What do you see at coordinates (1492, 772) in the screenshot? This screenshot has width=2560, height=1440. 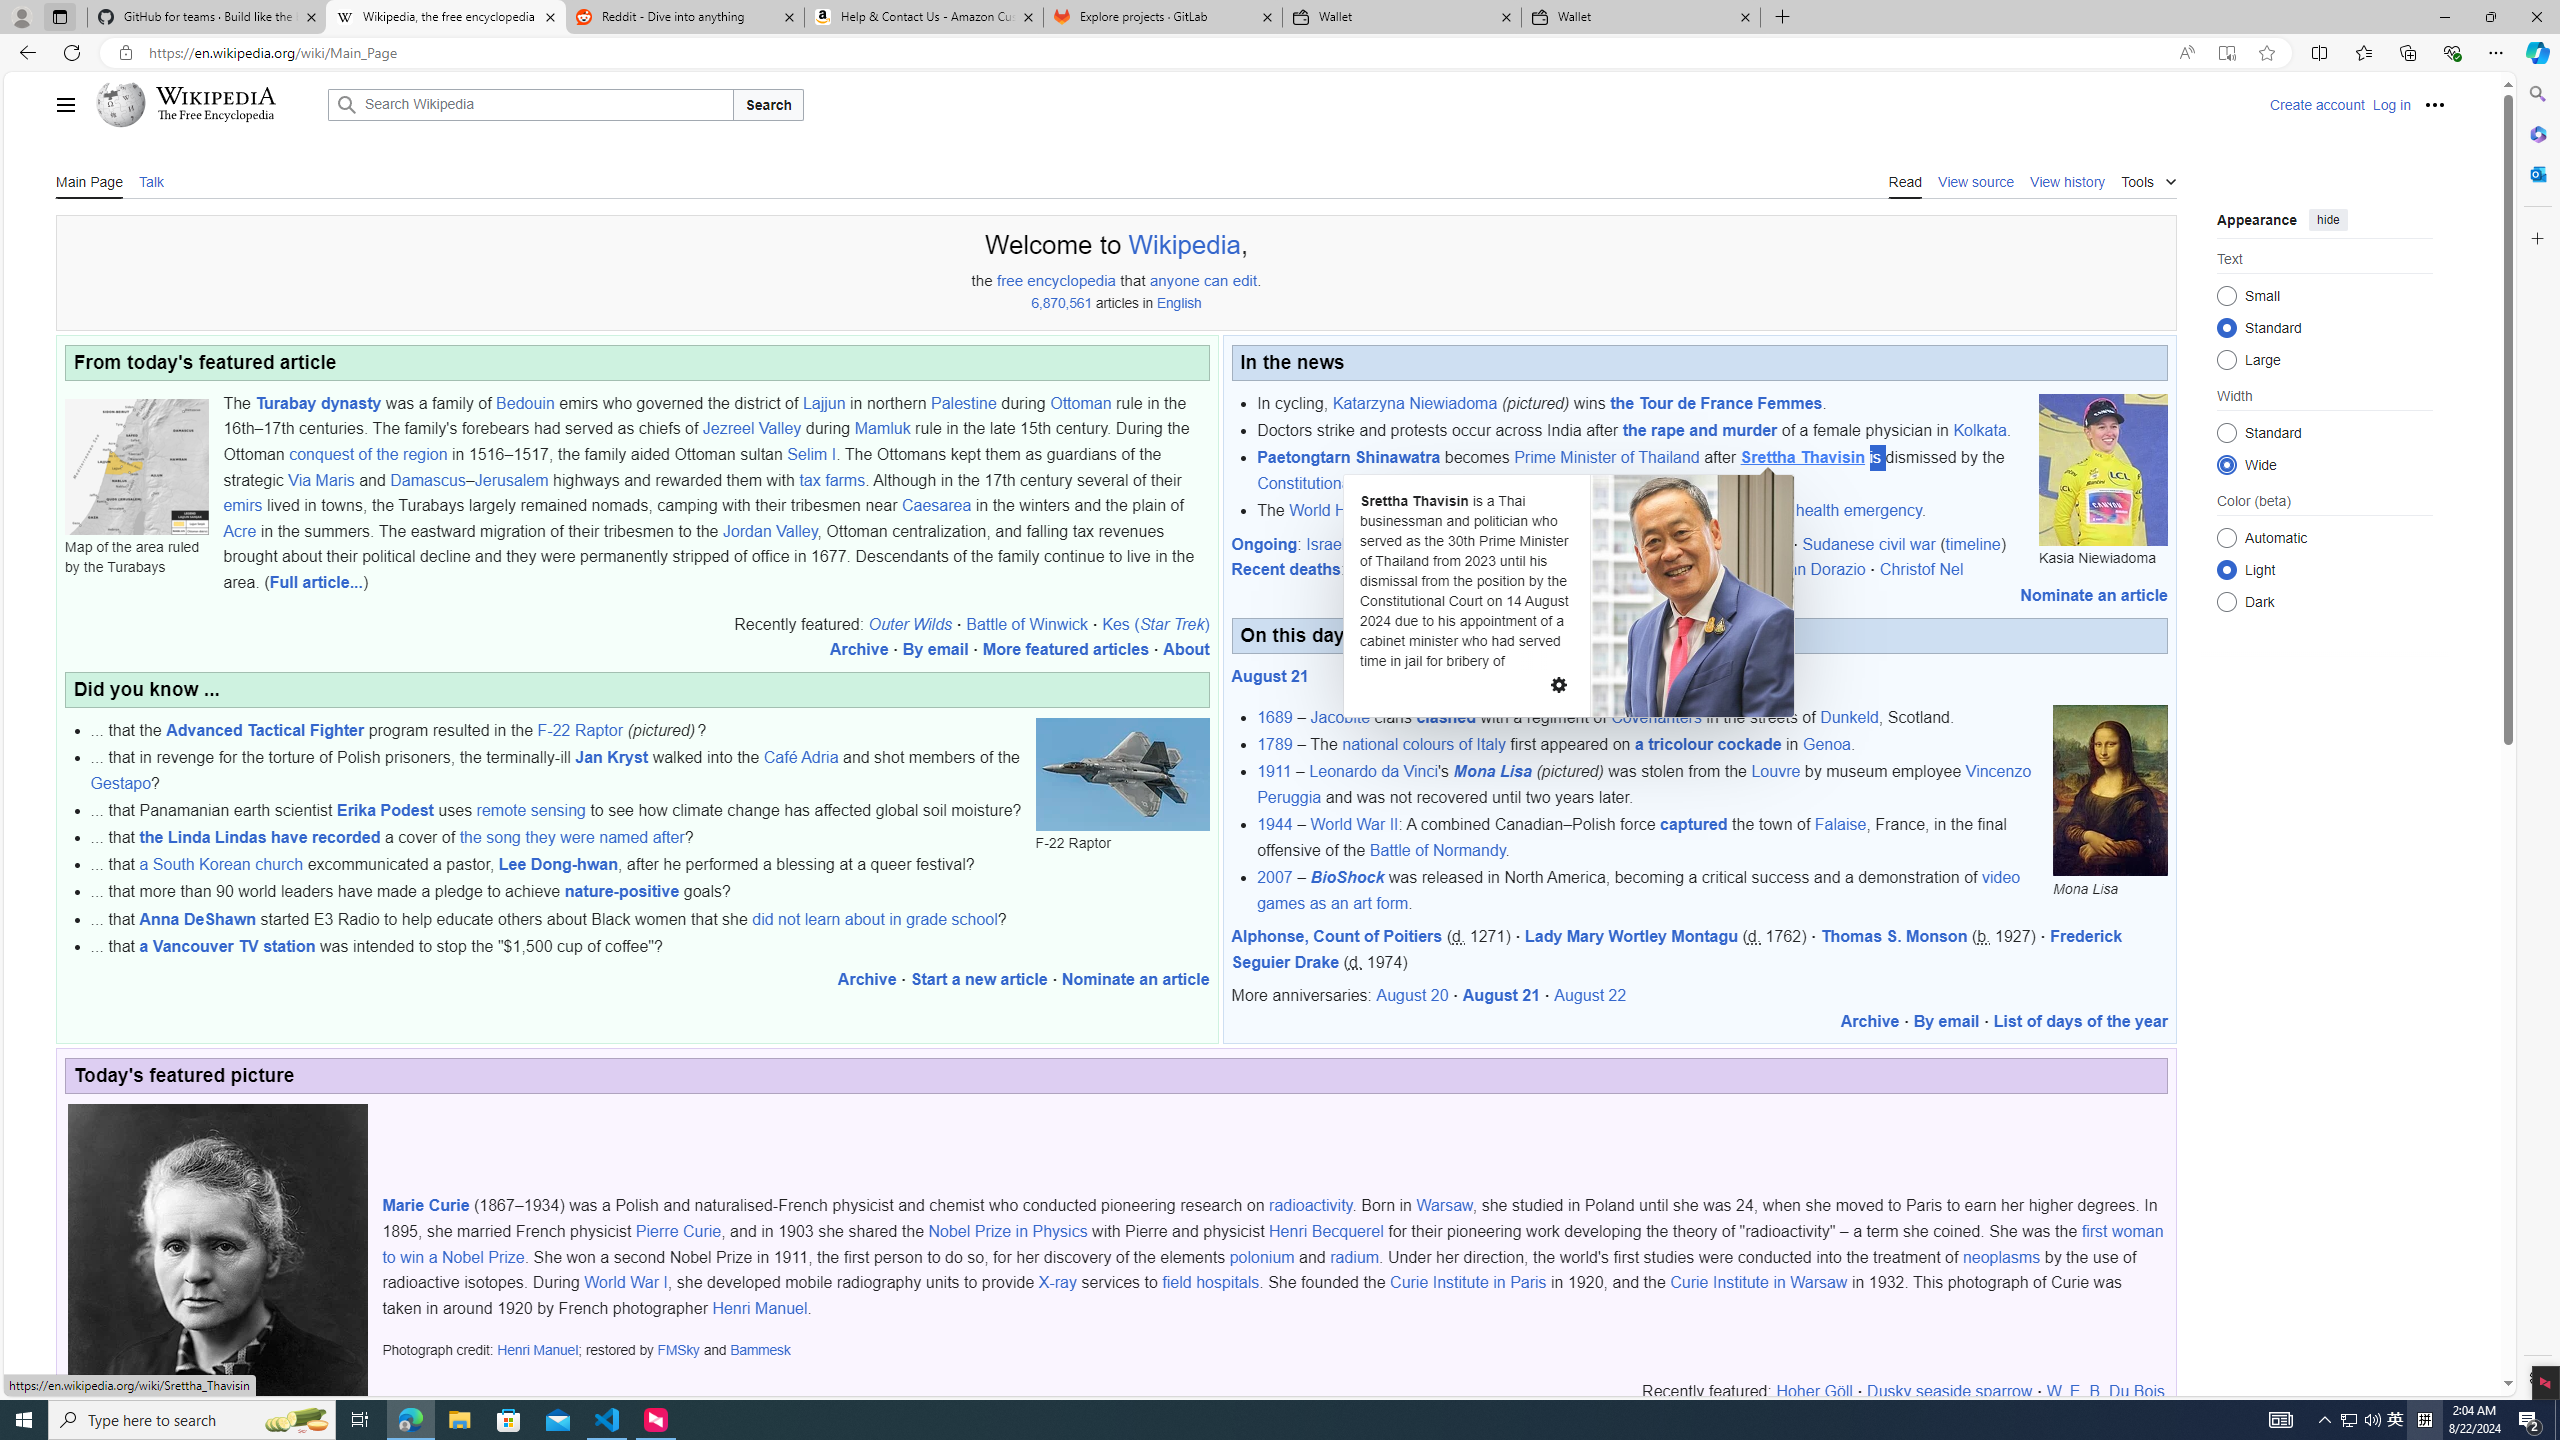 I see `Mona Lisa` at bounding box center [1492, 772].